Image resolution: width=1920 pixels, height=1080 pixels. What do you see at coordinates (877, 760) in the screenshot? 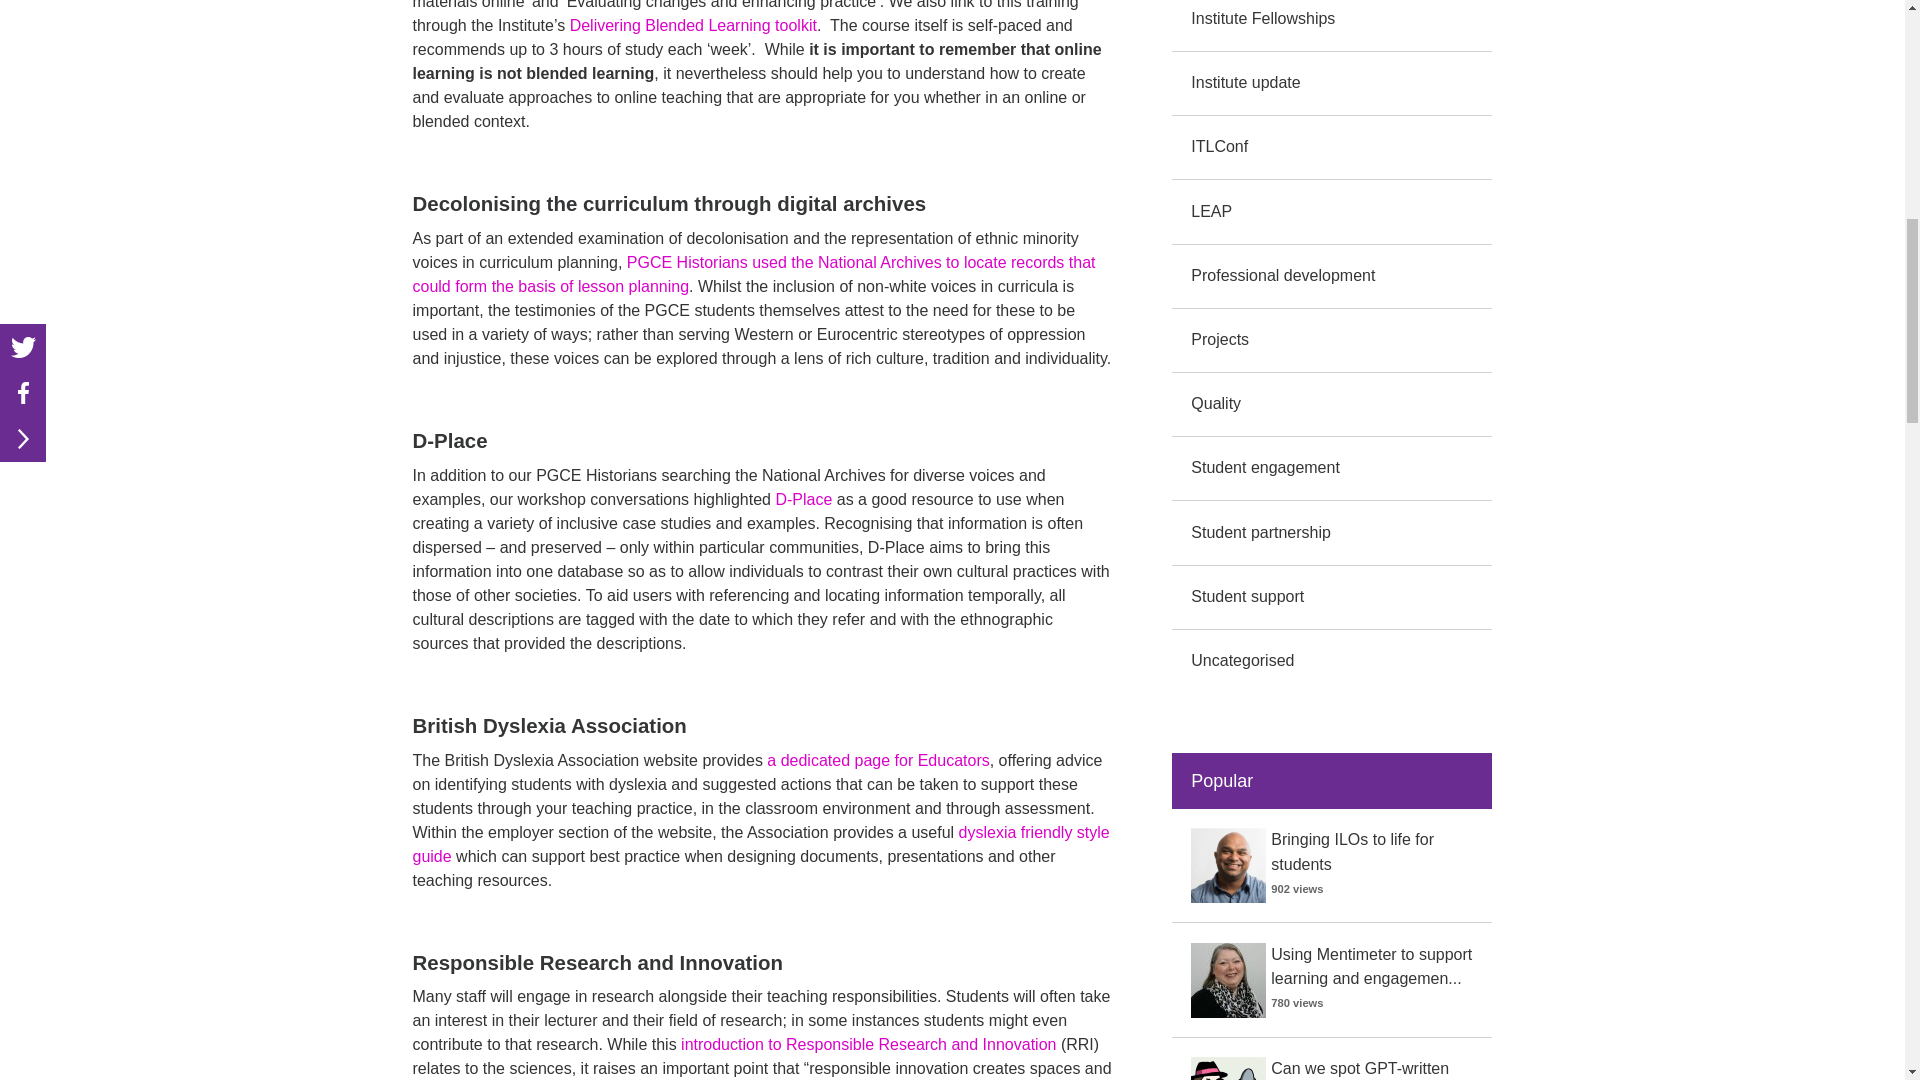
I see `a dedicated page for Educators` at bounding box center [877, 760].